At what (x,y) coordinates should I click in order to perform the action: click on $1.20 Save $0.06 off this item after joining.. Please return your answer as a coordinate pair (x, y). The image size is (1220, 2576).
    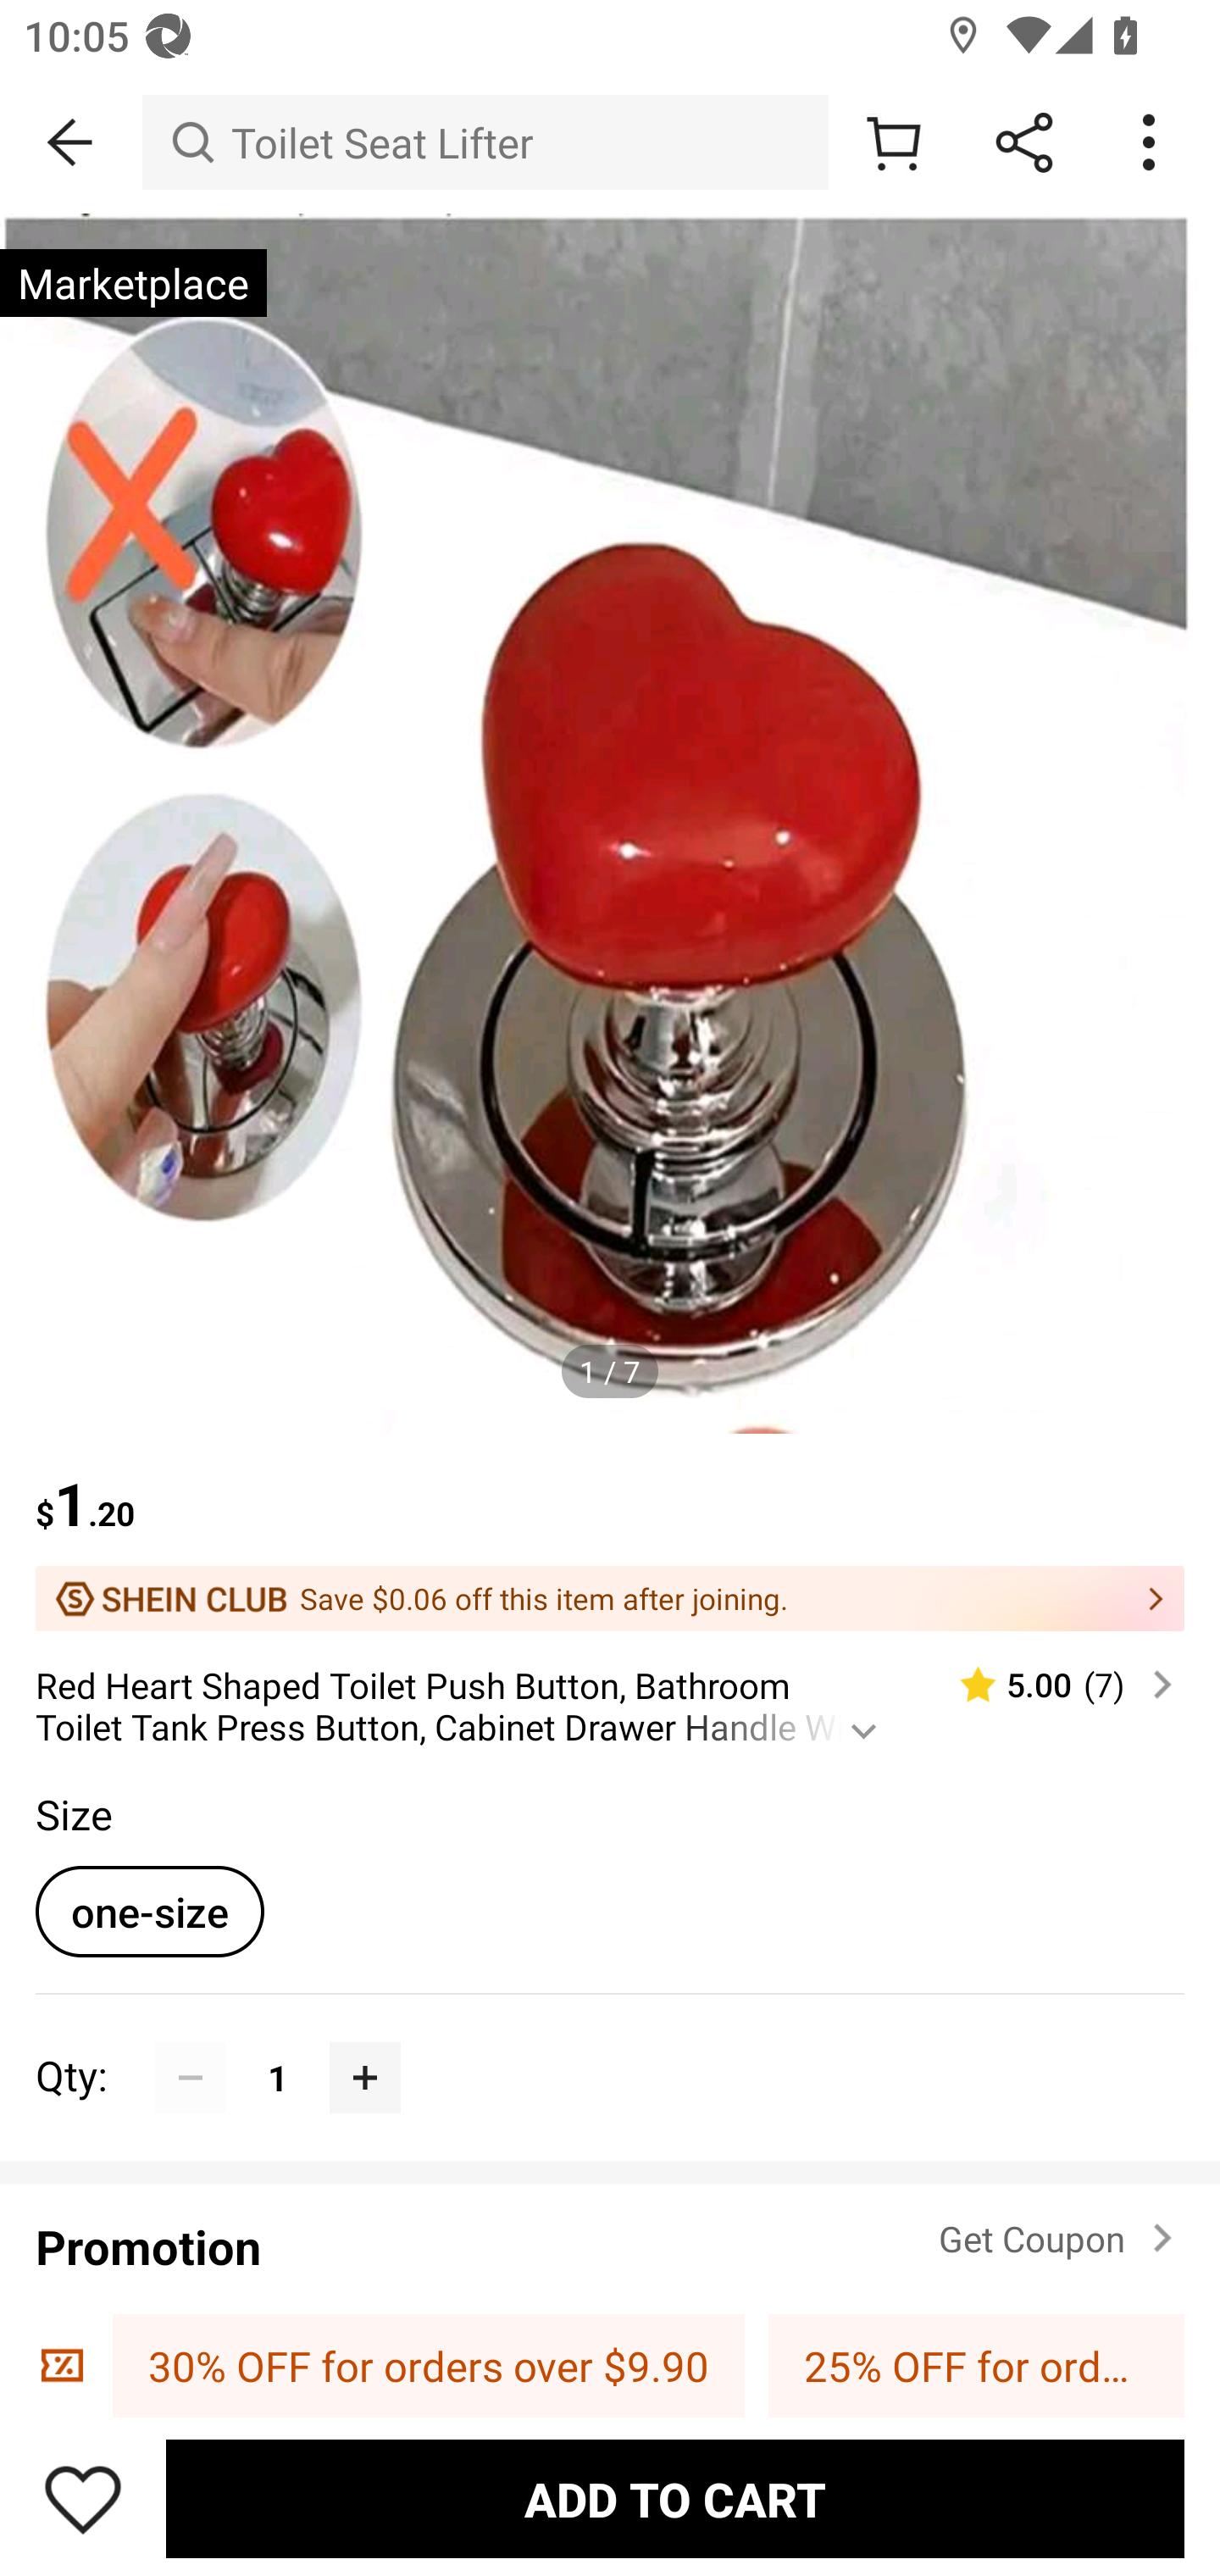
    Looking at the image, I should click on (610, 1532).